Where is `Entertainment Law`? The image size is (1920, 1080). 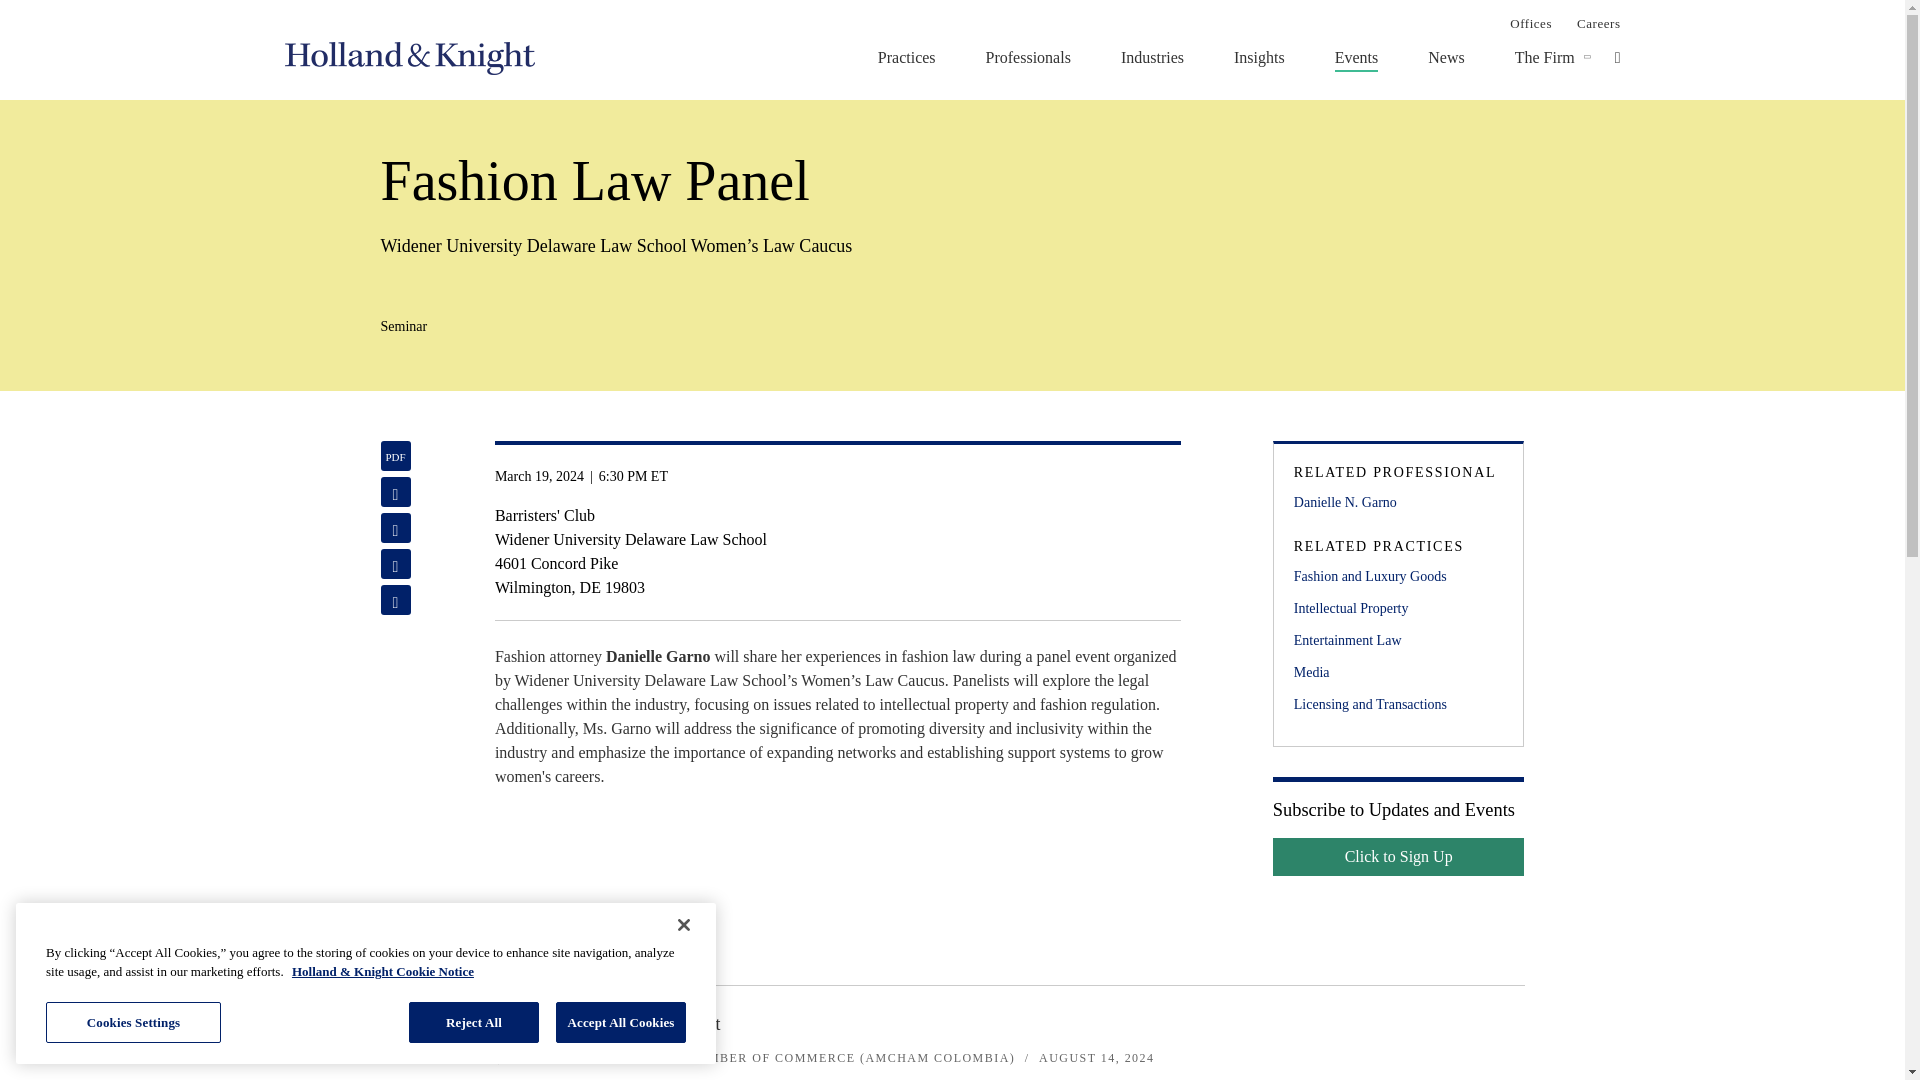 Entertainment Law is located at coordinates (1398, 640).